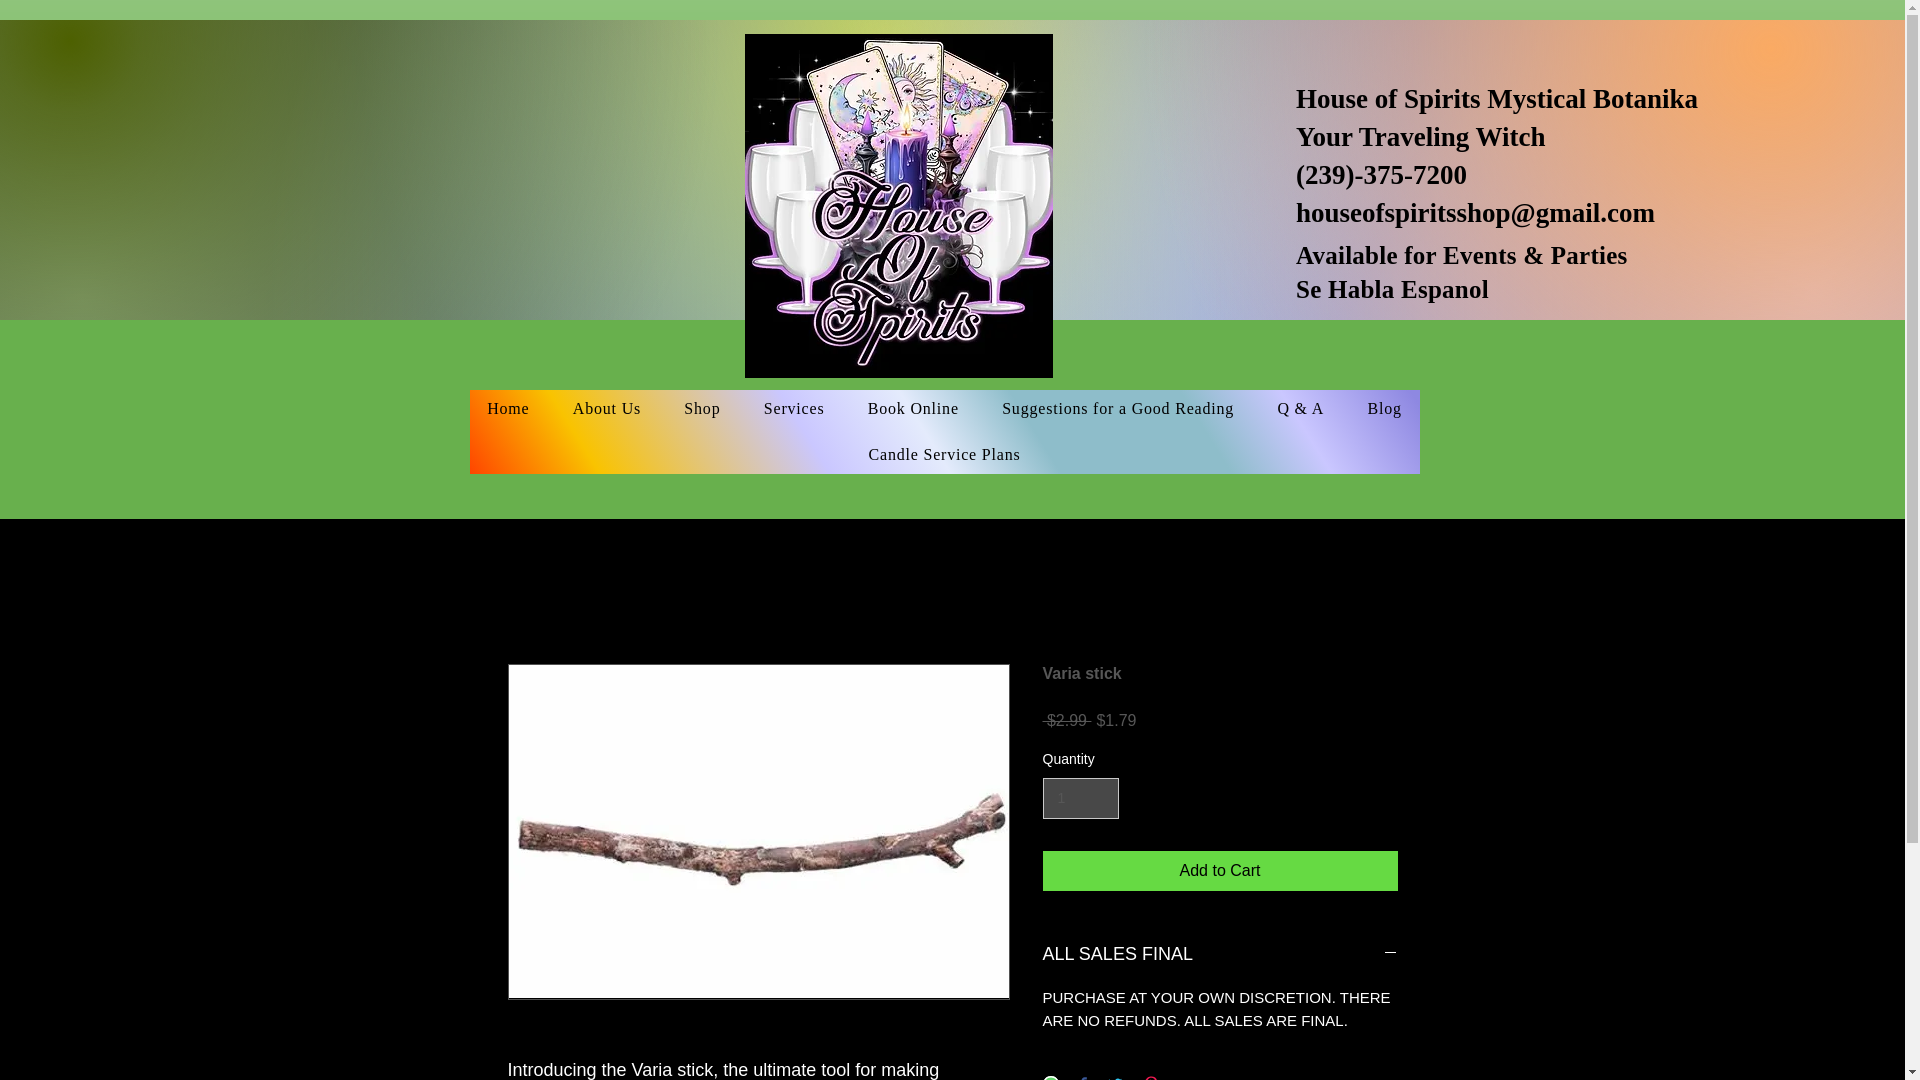 The height and width of the screenshot is (1080, 1920). Describe the element at coordinates (945, 455) in the screenshot. I see `Candle Service Plans` at that location.